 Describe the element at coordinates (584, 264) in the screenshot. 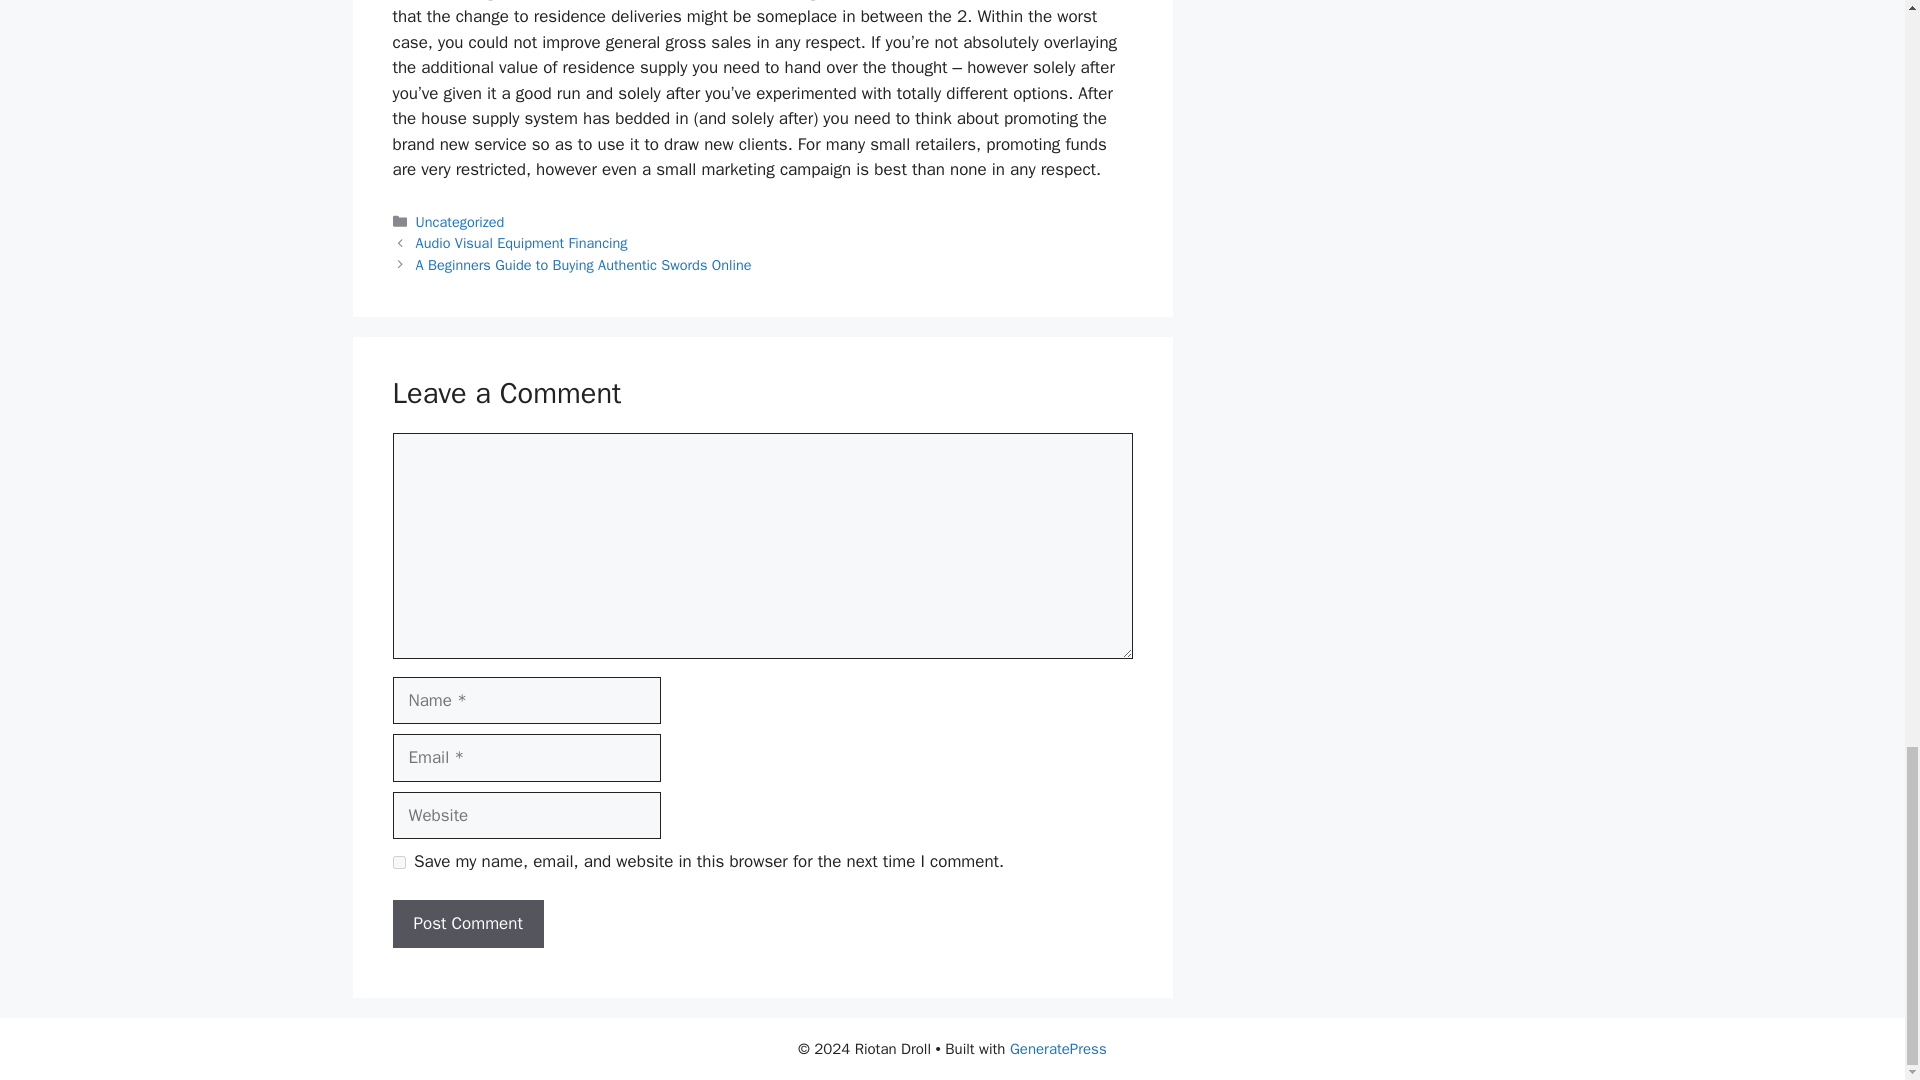

I see `Next` at that location.